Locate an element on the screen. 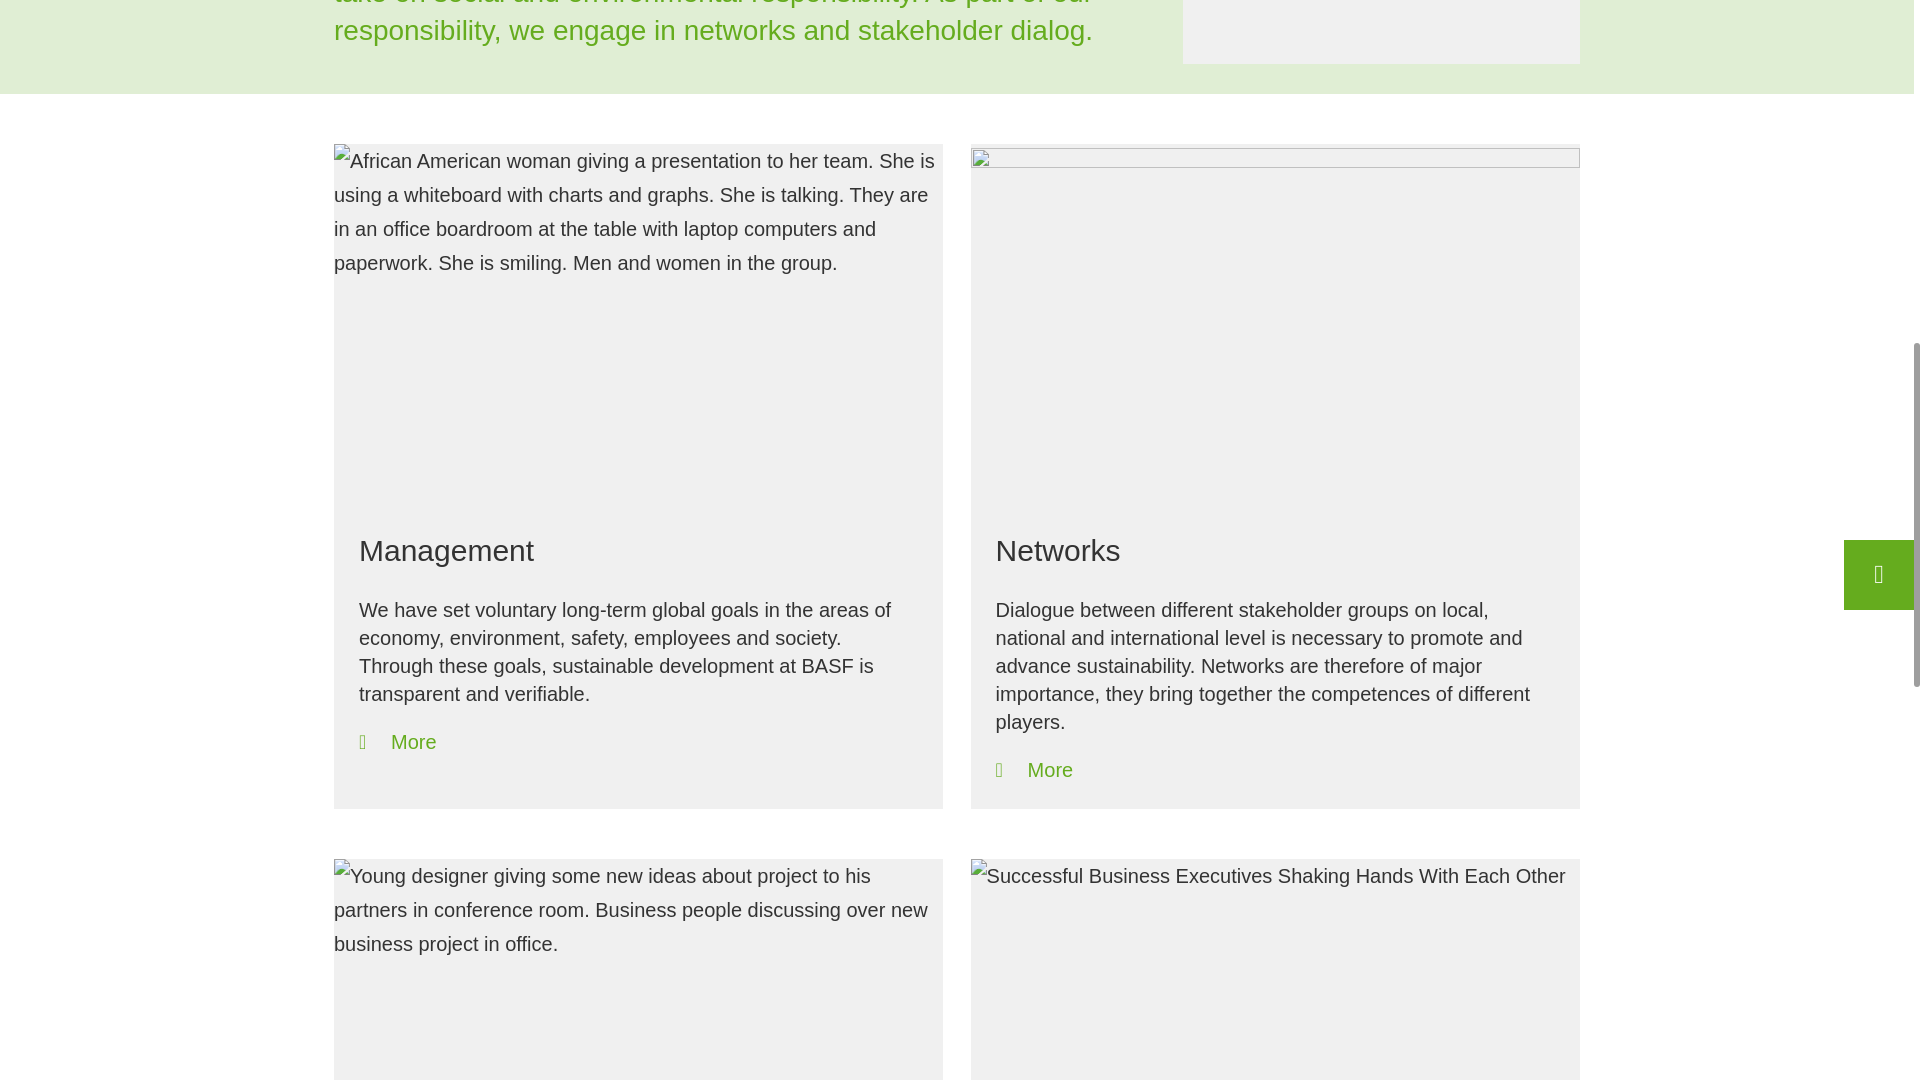 This screenshot has width=1920, height=1080. Successful Business Executives Shaking Hands With Each Other is located at coordinates (1276, 969).